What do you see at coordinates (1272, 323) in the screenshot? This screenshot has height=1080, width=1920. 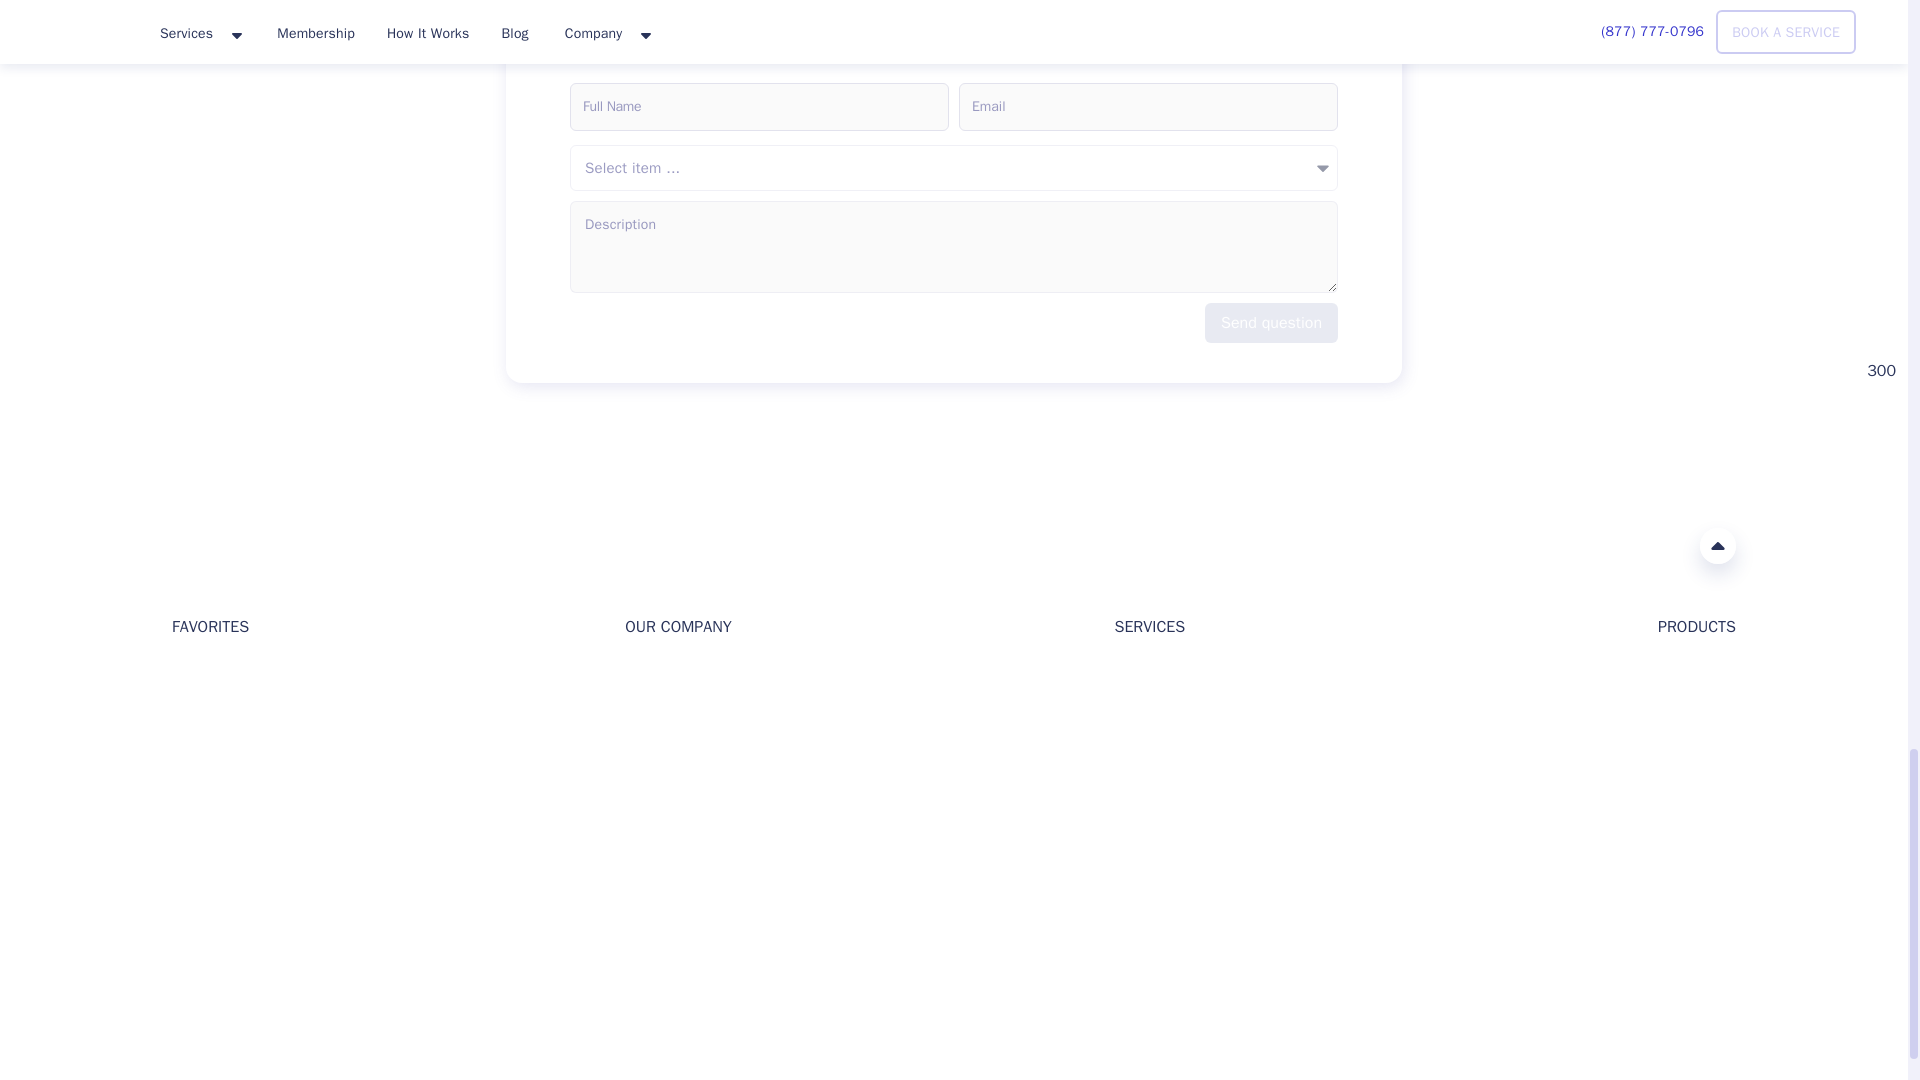 I see `Send question` at bounding box center [1272, 323].